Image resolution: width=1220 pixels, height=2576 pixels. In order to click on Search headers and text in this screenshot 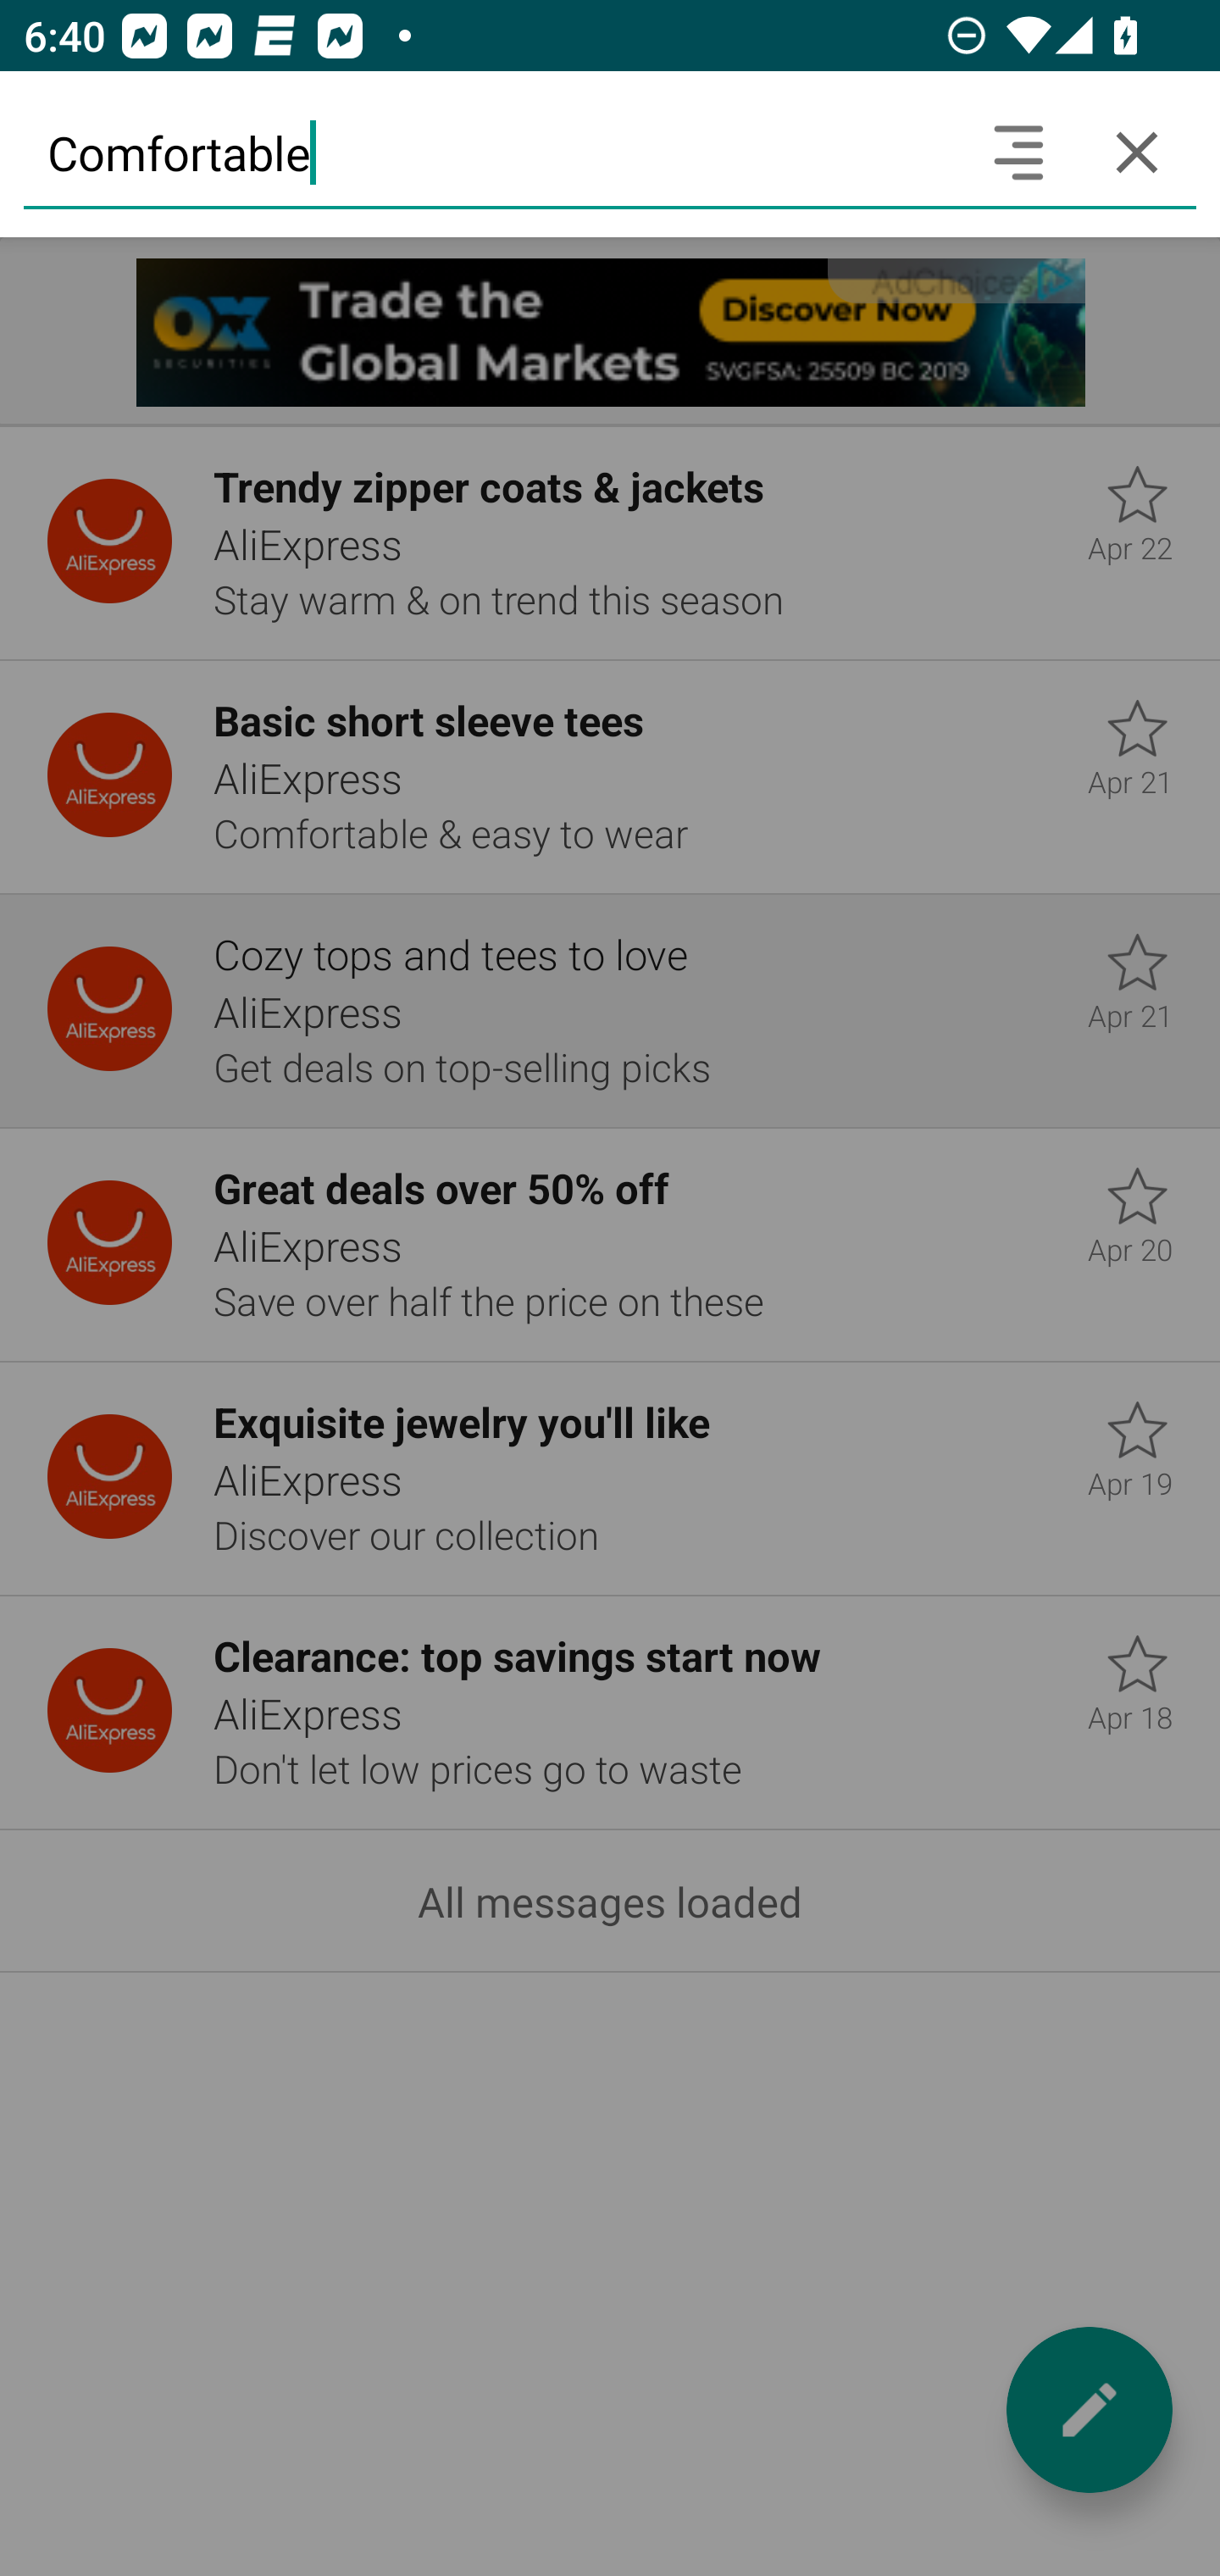, I will do `click(1018, 152)`.